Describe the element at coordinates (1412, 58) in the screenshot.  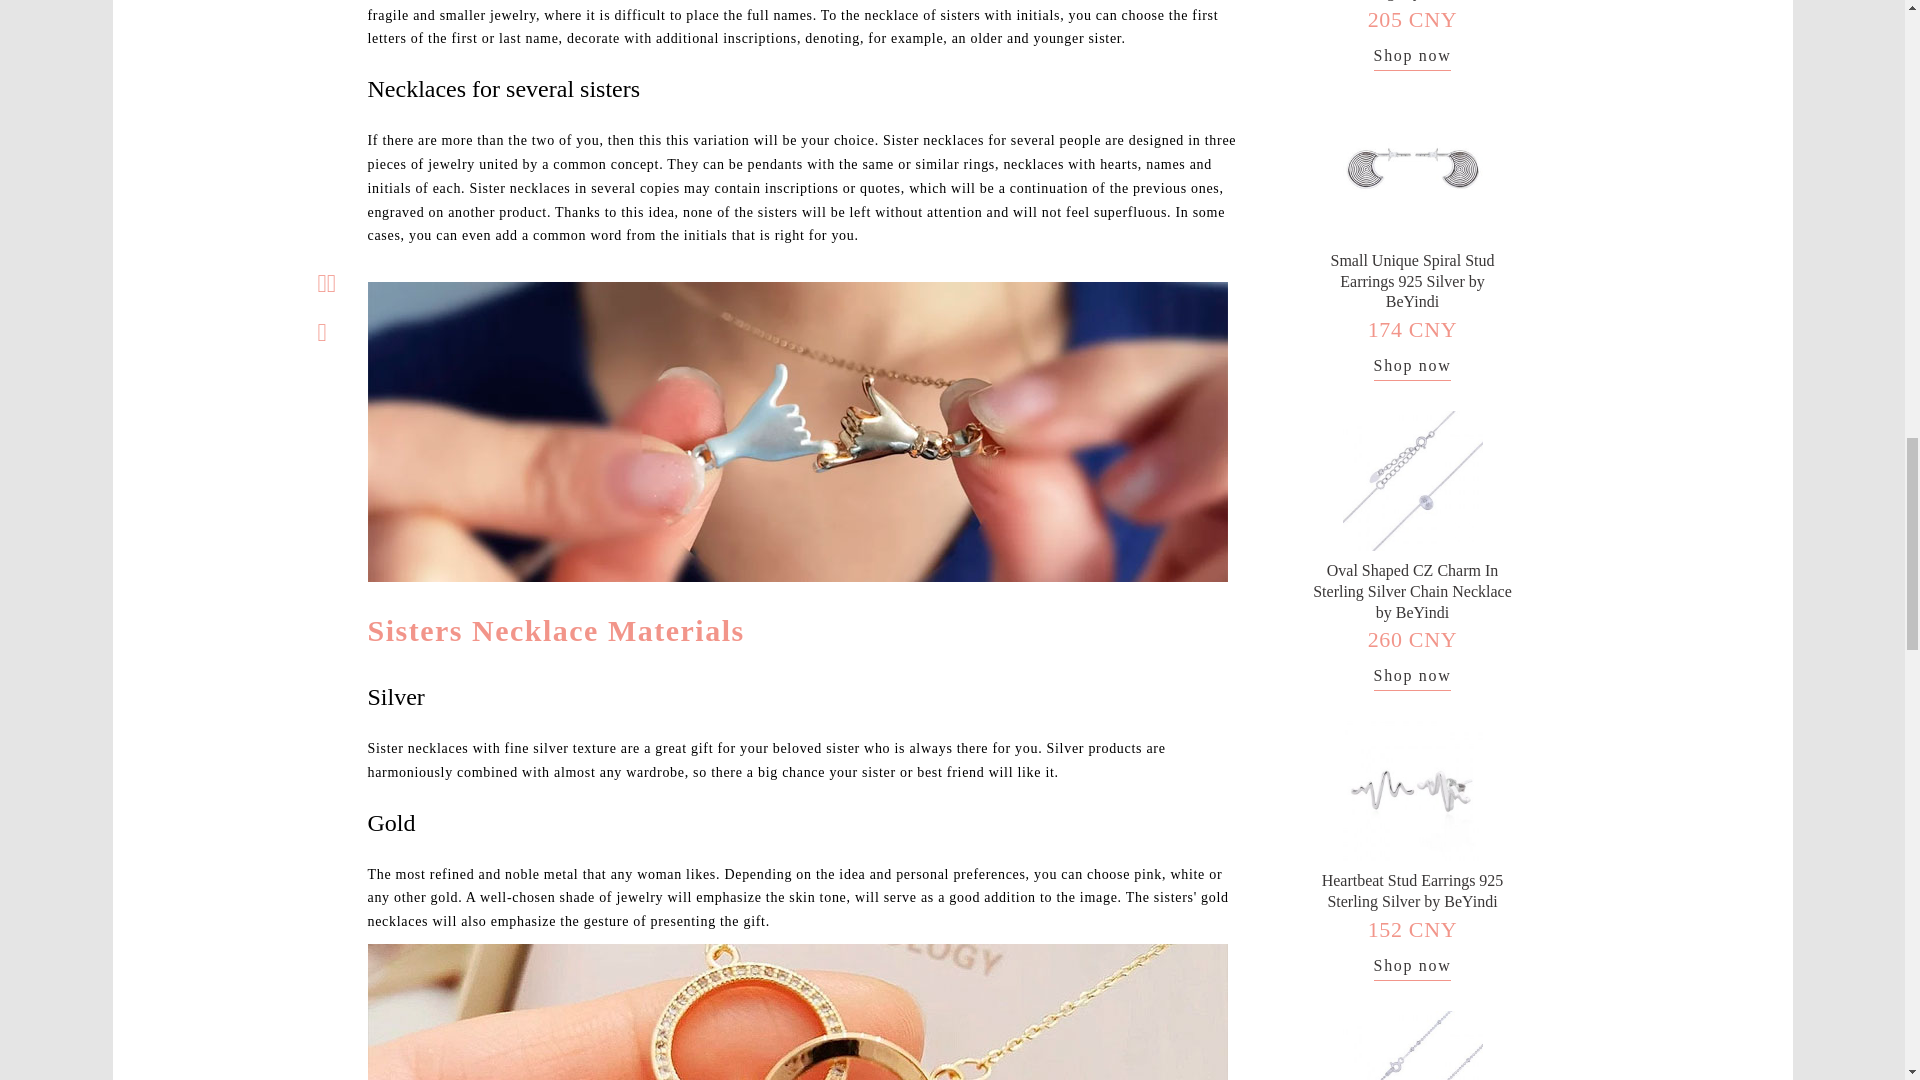
I see `Shop now` at that location.